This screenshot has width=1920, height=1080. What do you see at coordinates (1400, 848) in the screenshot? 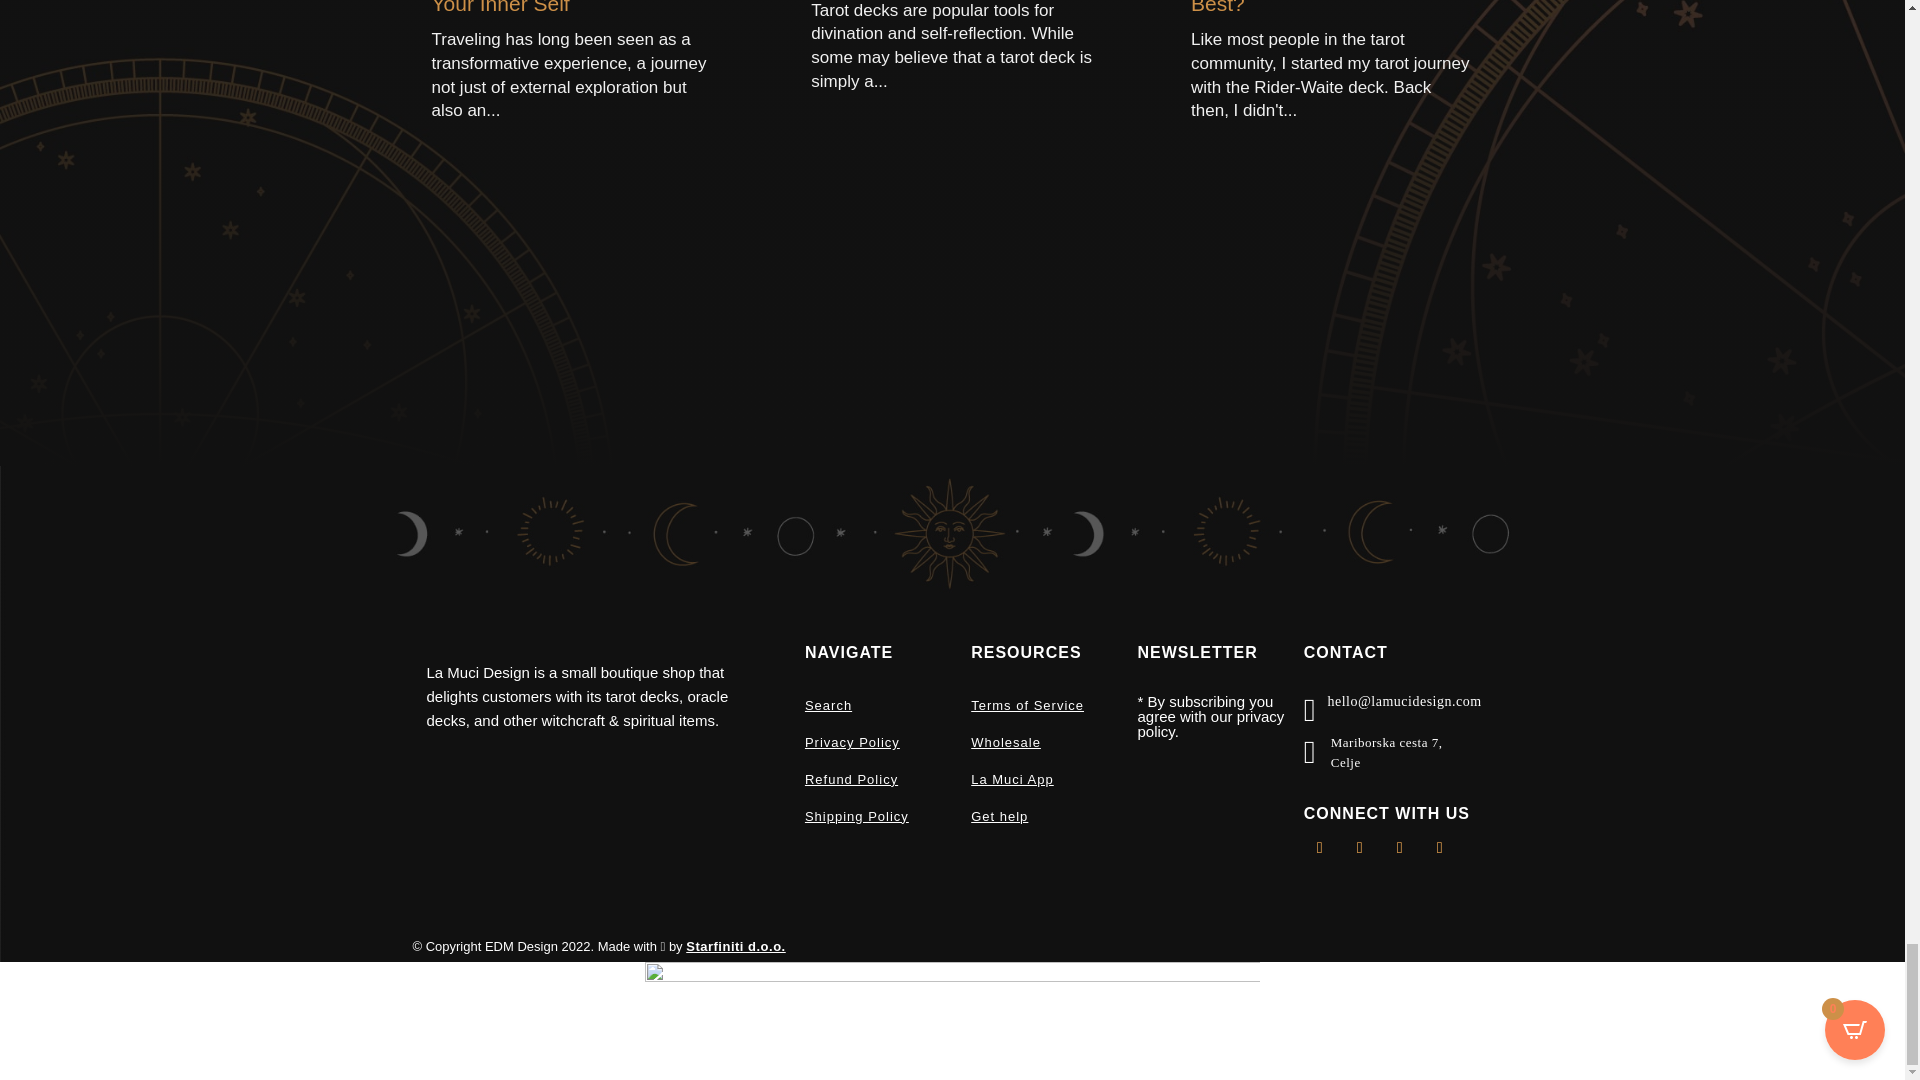
I see `Follow on Pinterest` at bounding box center [1400, 848].